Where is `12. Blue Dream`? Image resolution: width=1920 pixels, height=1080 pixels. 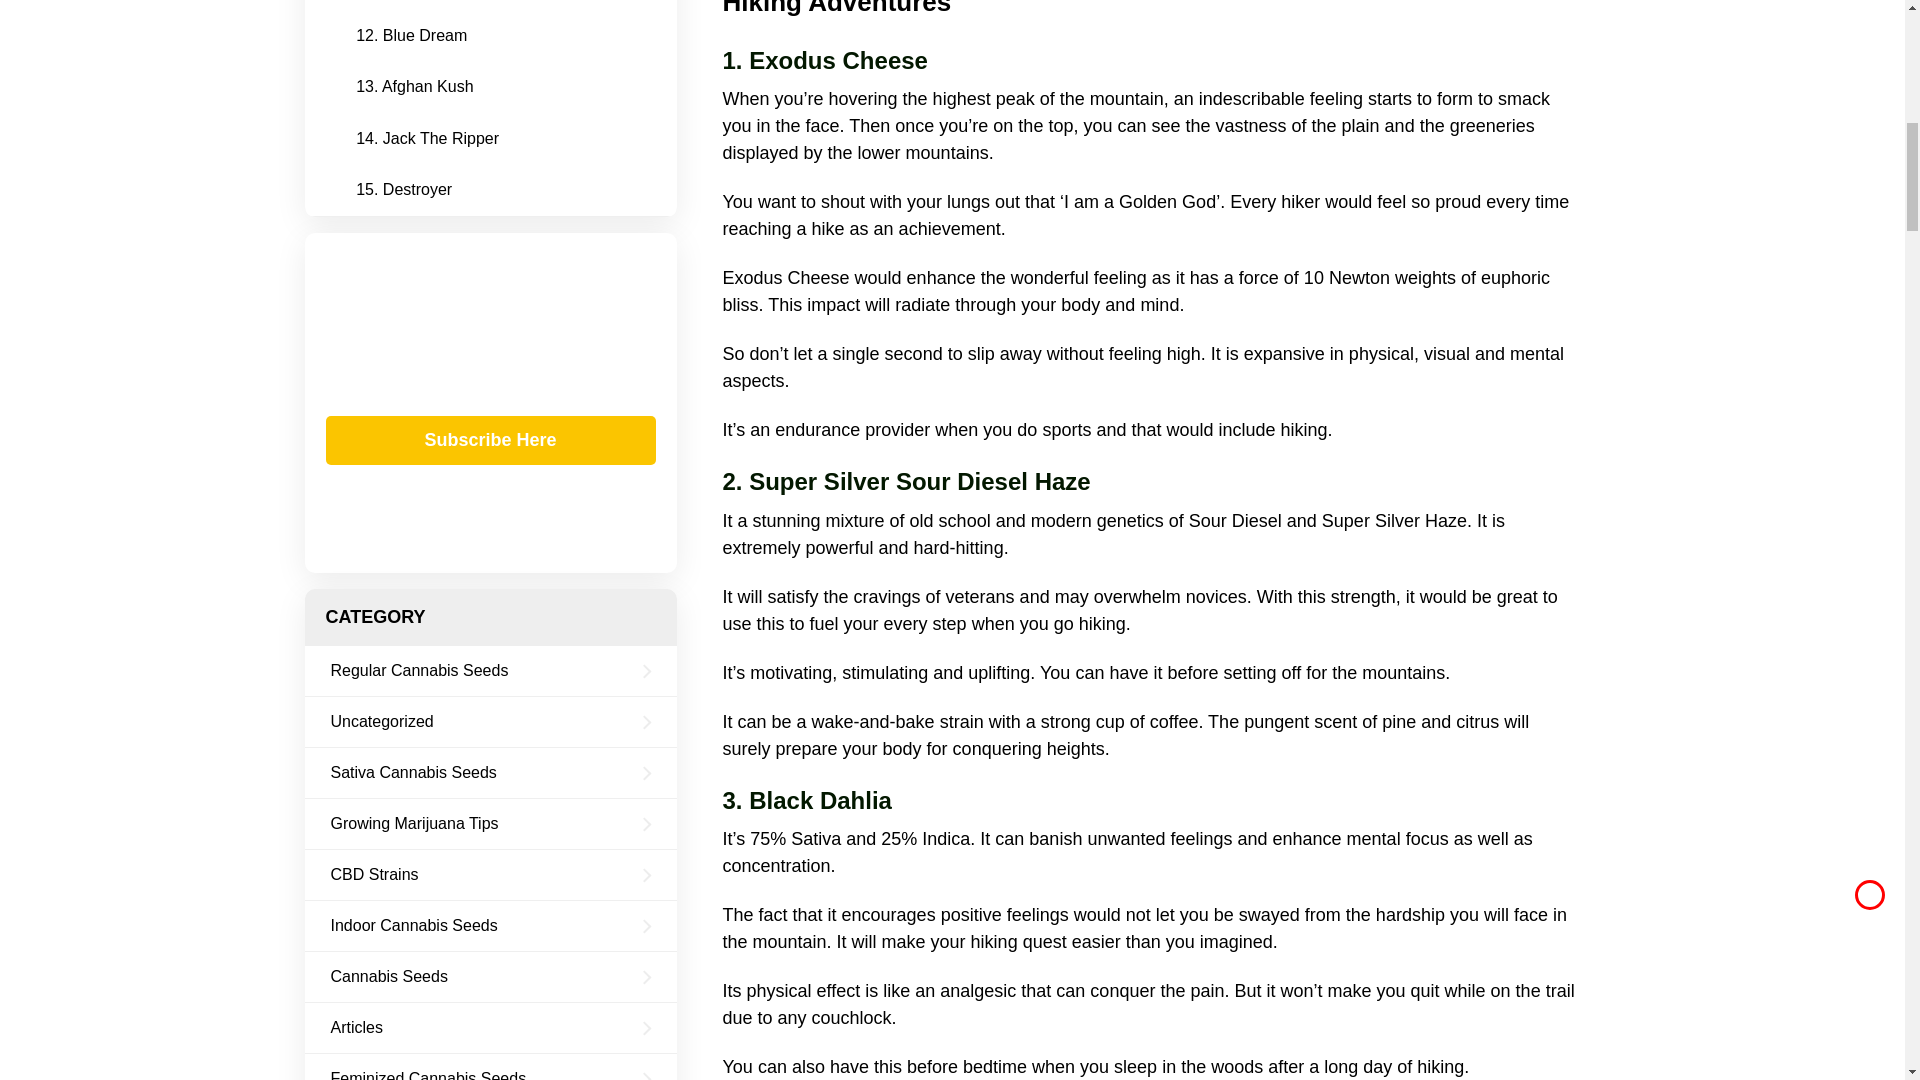 12. Blue Dream is located at coordinates (418, 35).